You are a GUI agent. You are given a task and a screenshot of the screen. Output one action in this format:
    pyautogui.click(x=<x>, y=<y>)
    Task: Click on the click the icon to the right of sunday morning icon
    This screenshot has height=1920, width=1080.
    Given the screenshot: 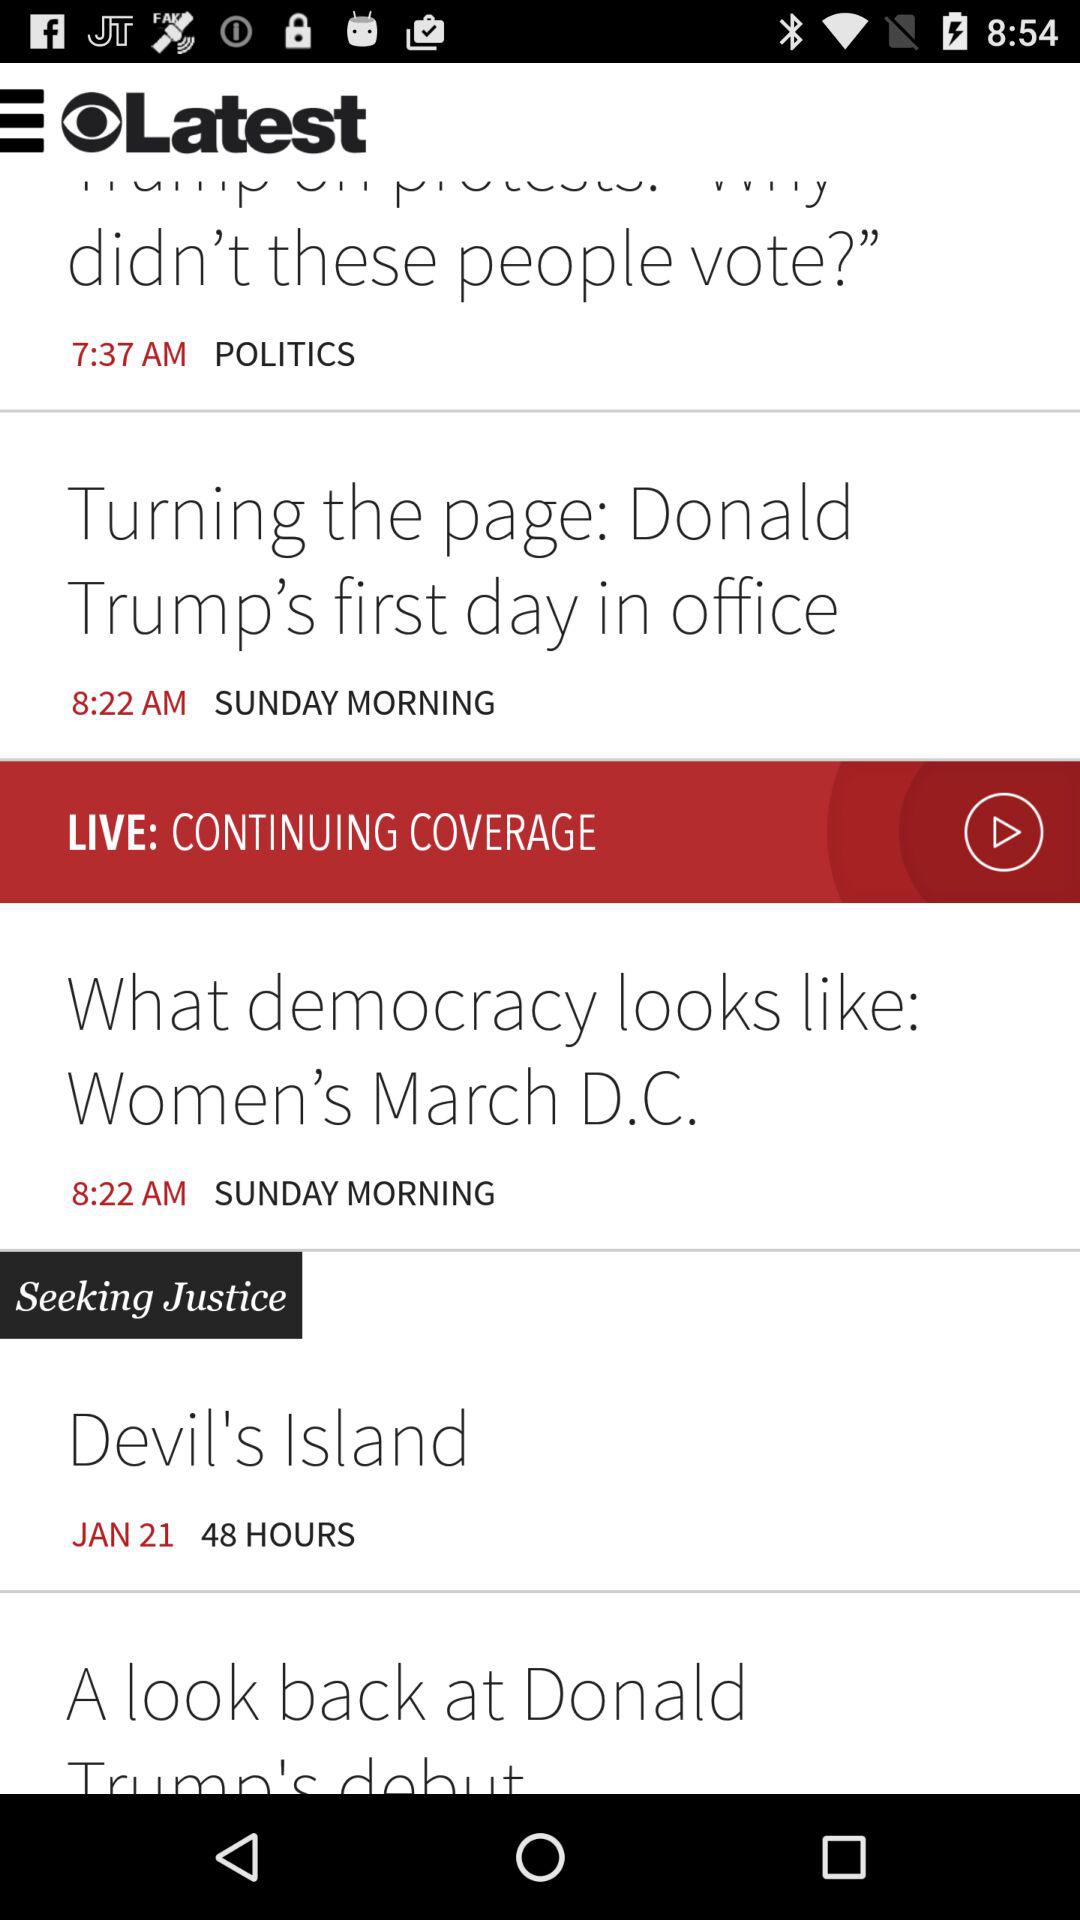 What is the action you would take?
    pyautogui.click(x=948, y=832)
    